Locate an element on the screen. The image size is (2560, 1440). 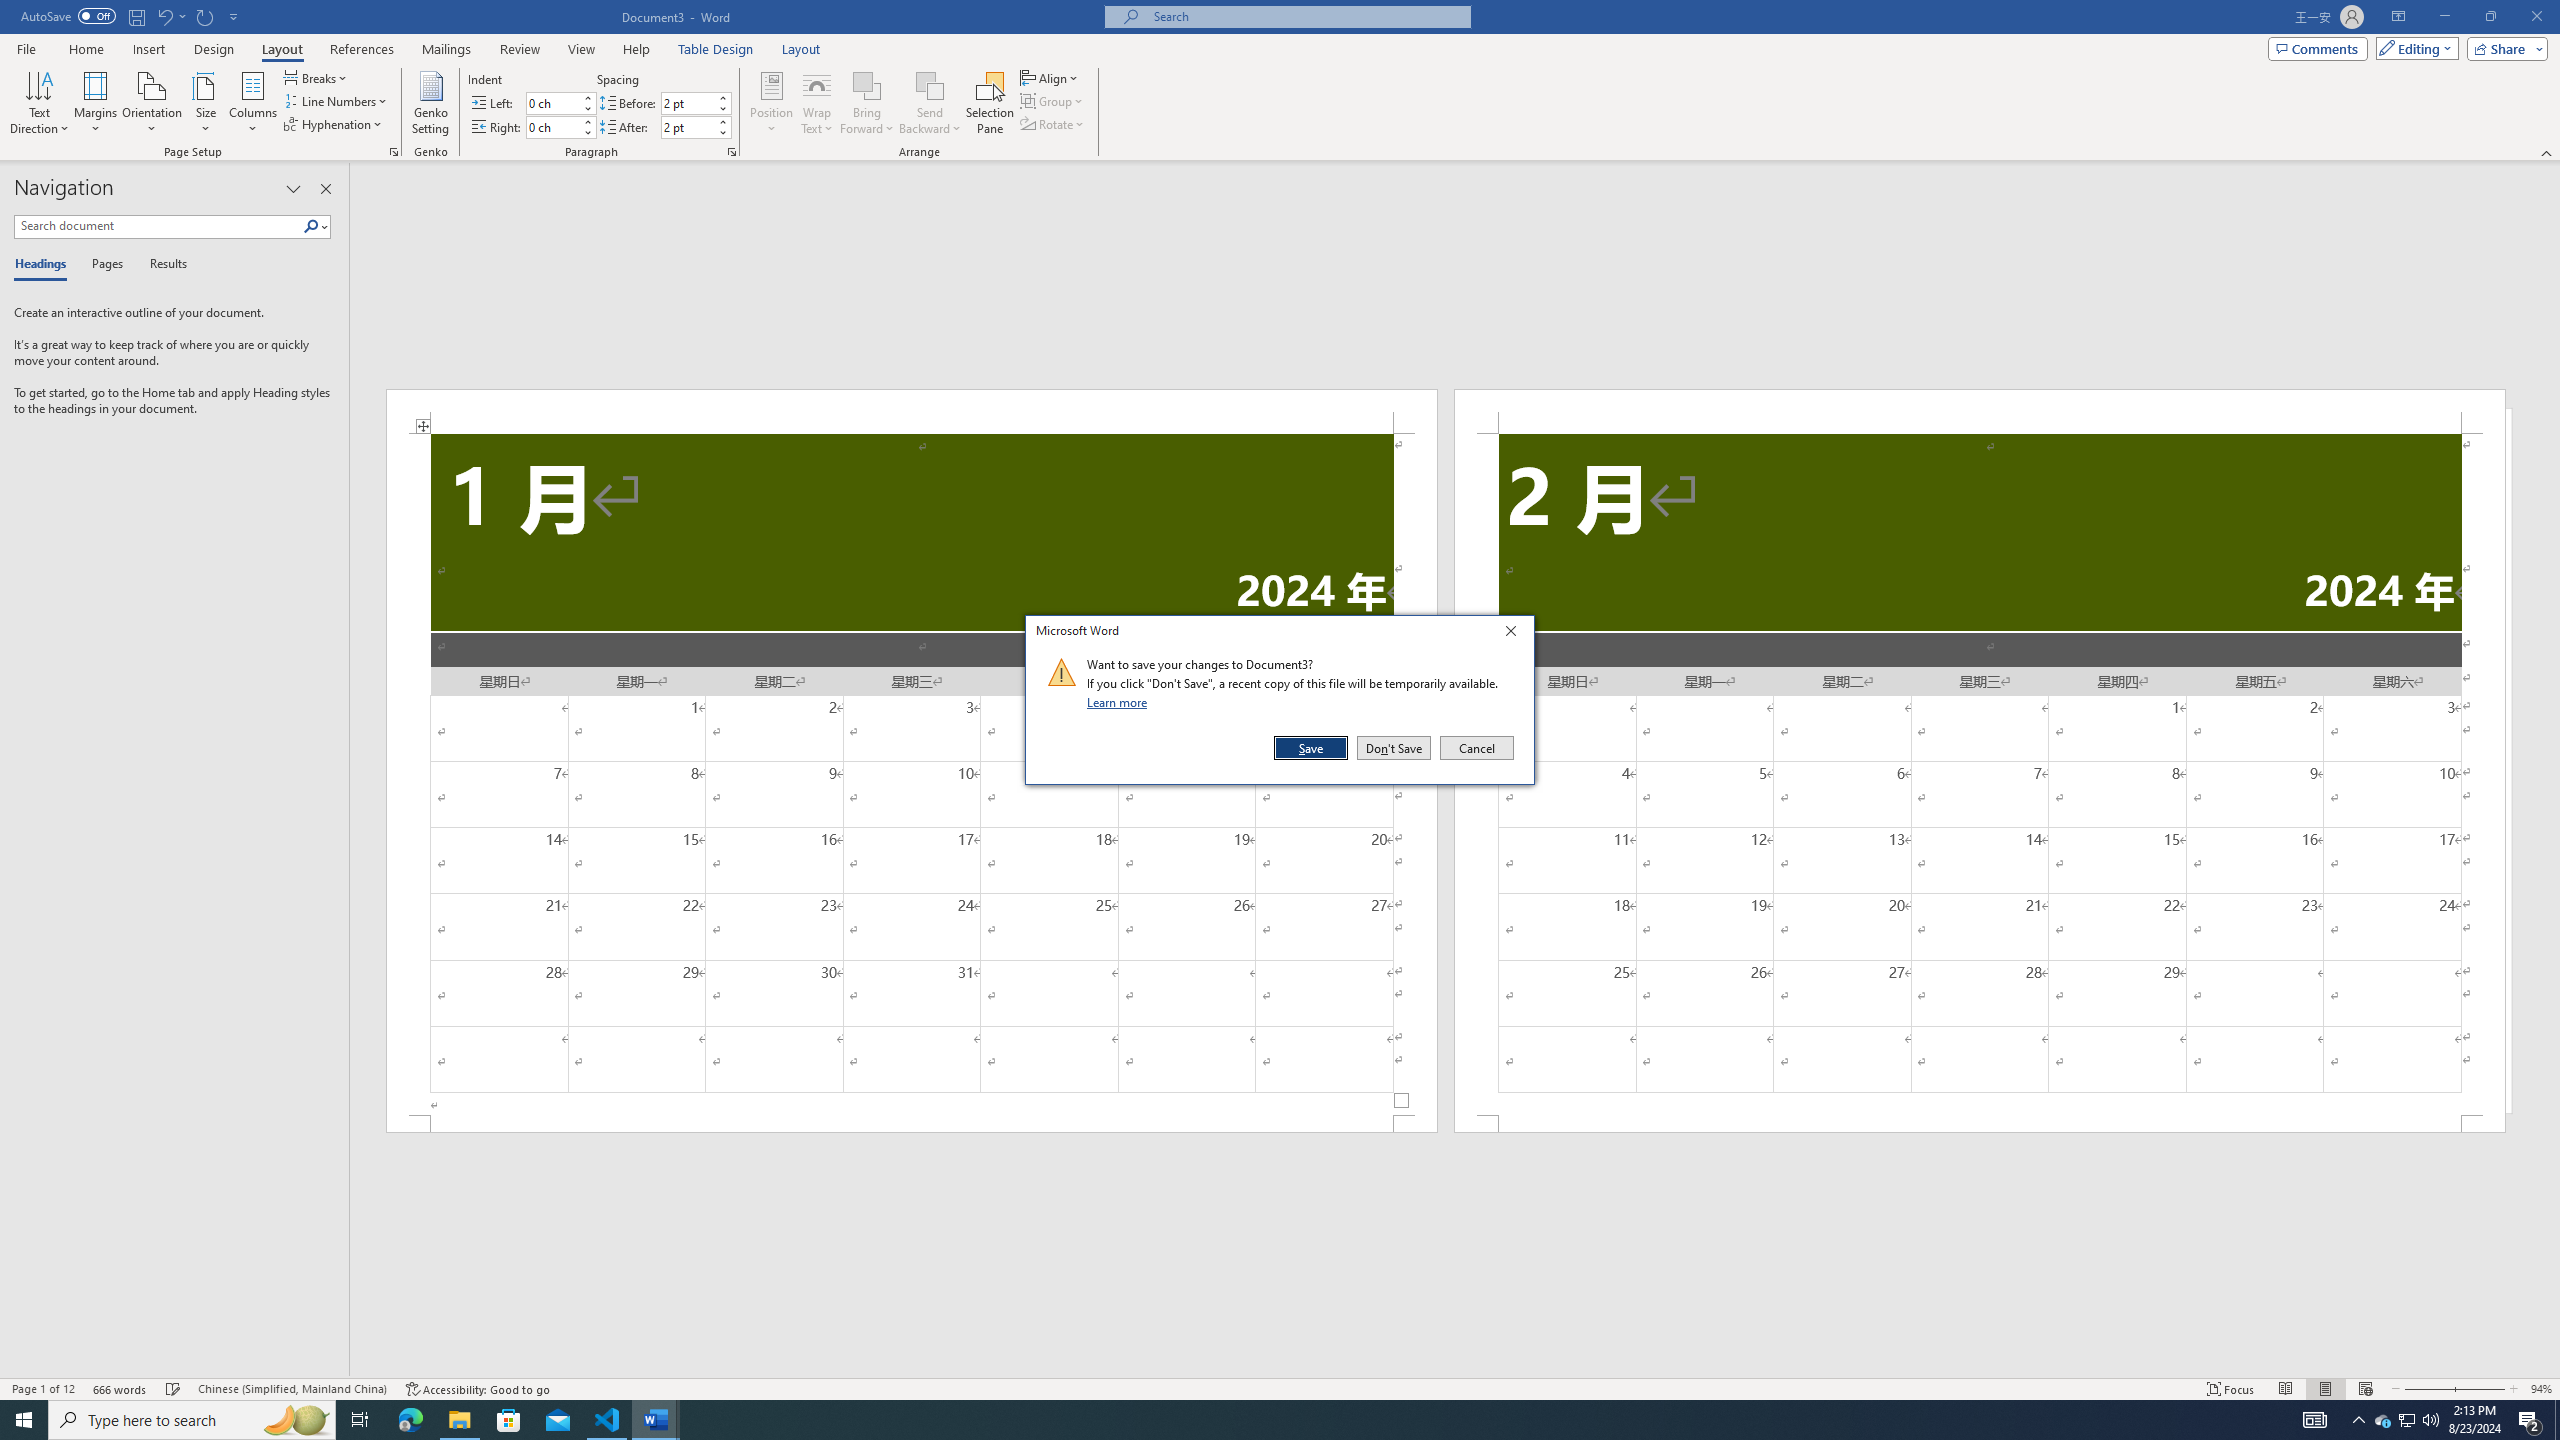
Align is located at coordinates (1050, 78).